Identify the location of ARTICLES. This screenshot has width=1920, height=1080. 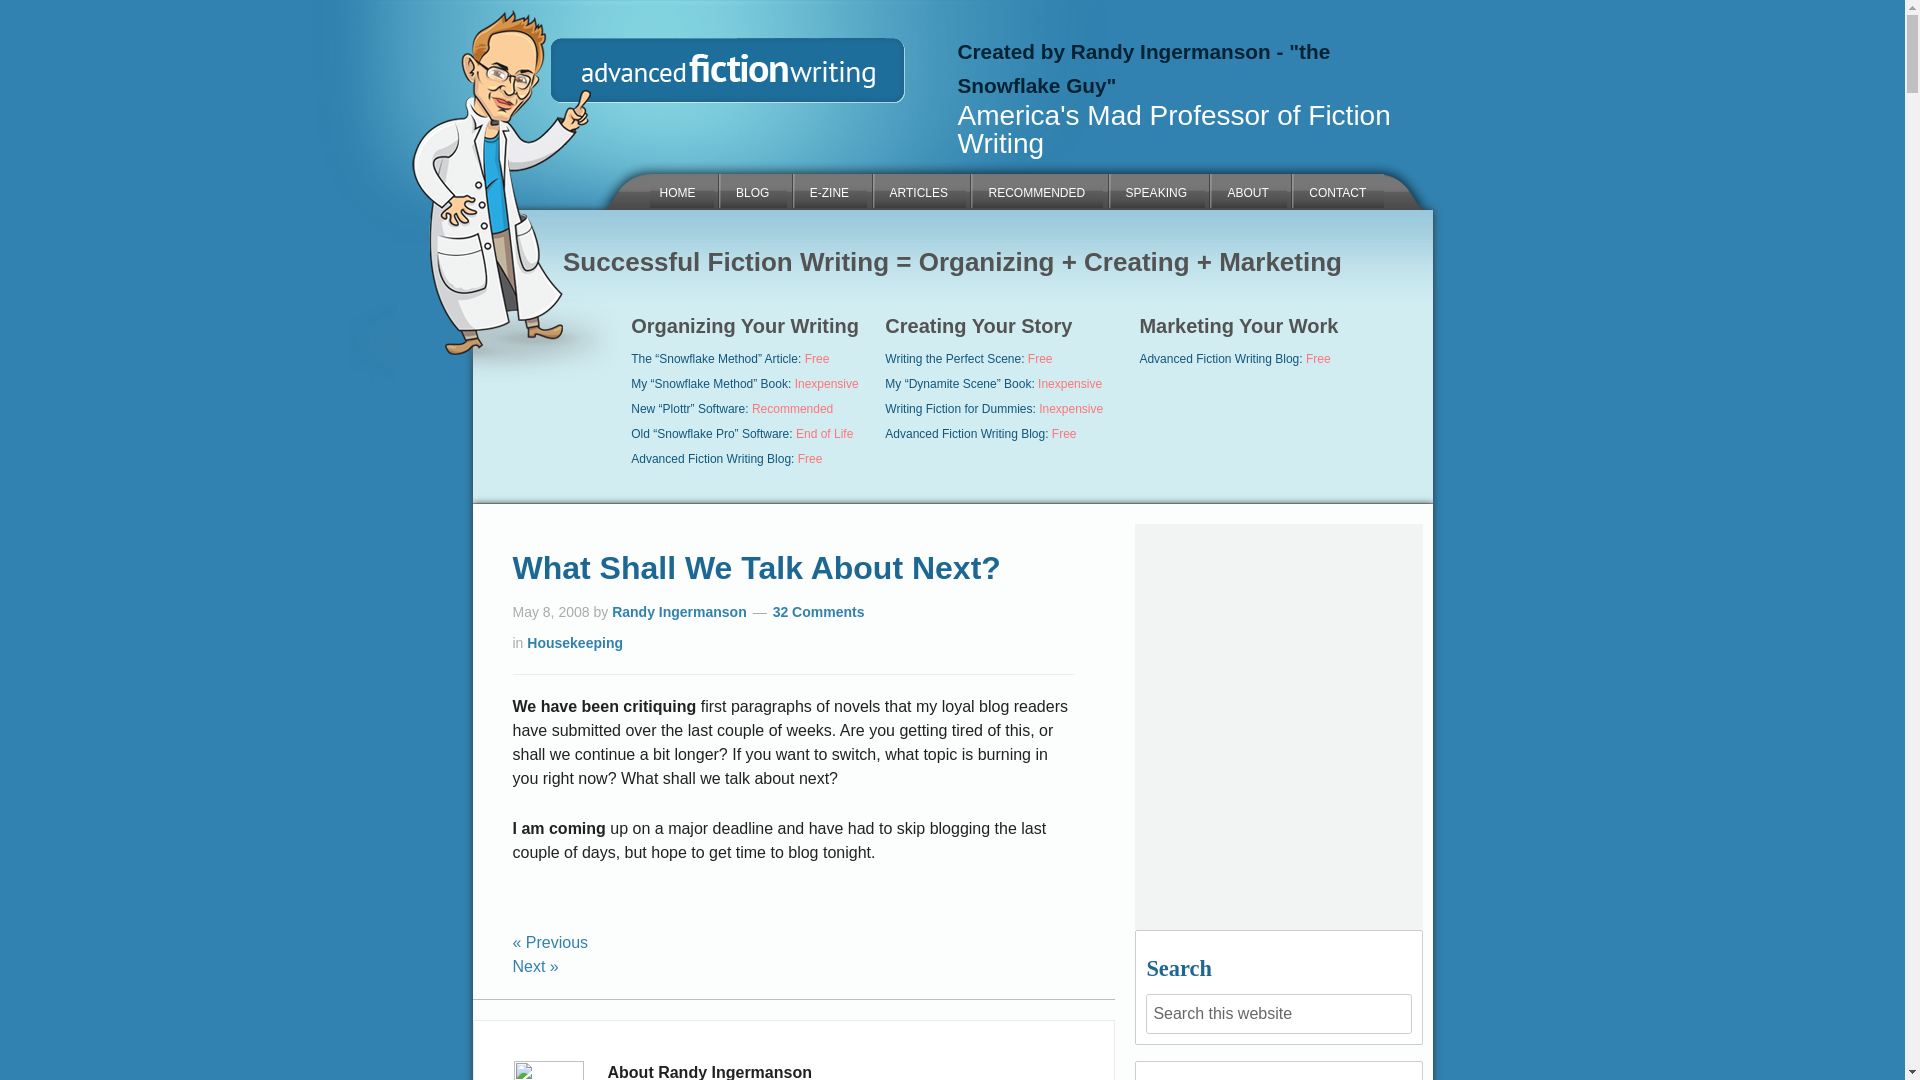
(918, 190).